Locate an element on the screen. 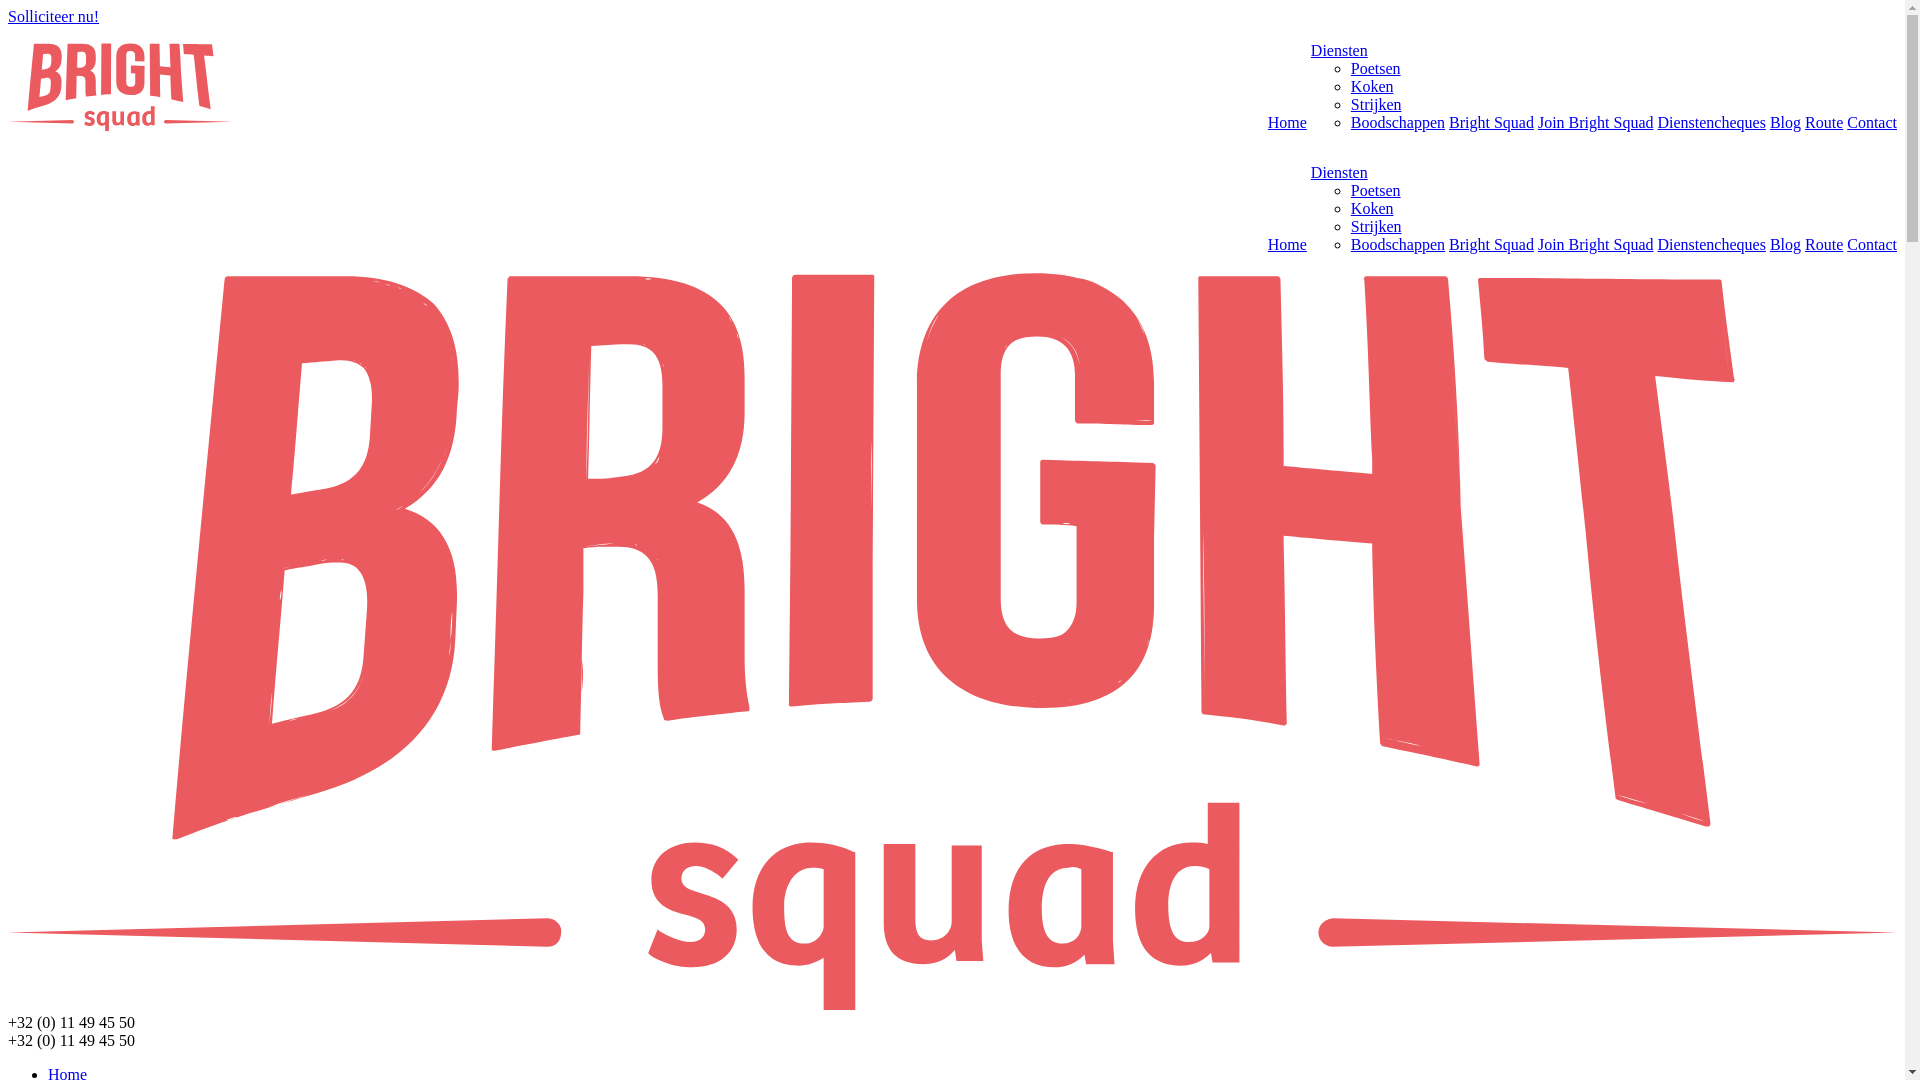 This screenshot has height=1080, width=1920. Boodschappen is located at coordinates (1398, 122).